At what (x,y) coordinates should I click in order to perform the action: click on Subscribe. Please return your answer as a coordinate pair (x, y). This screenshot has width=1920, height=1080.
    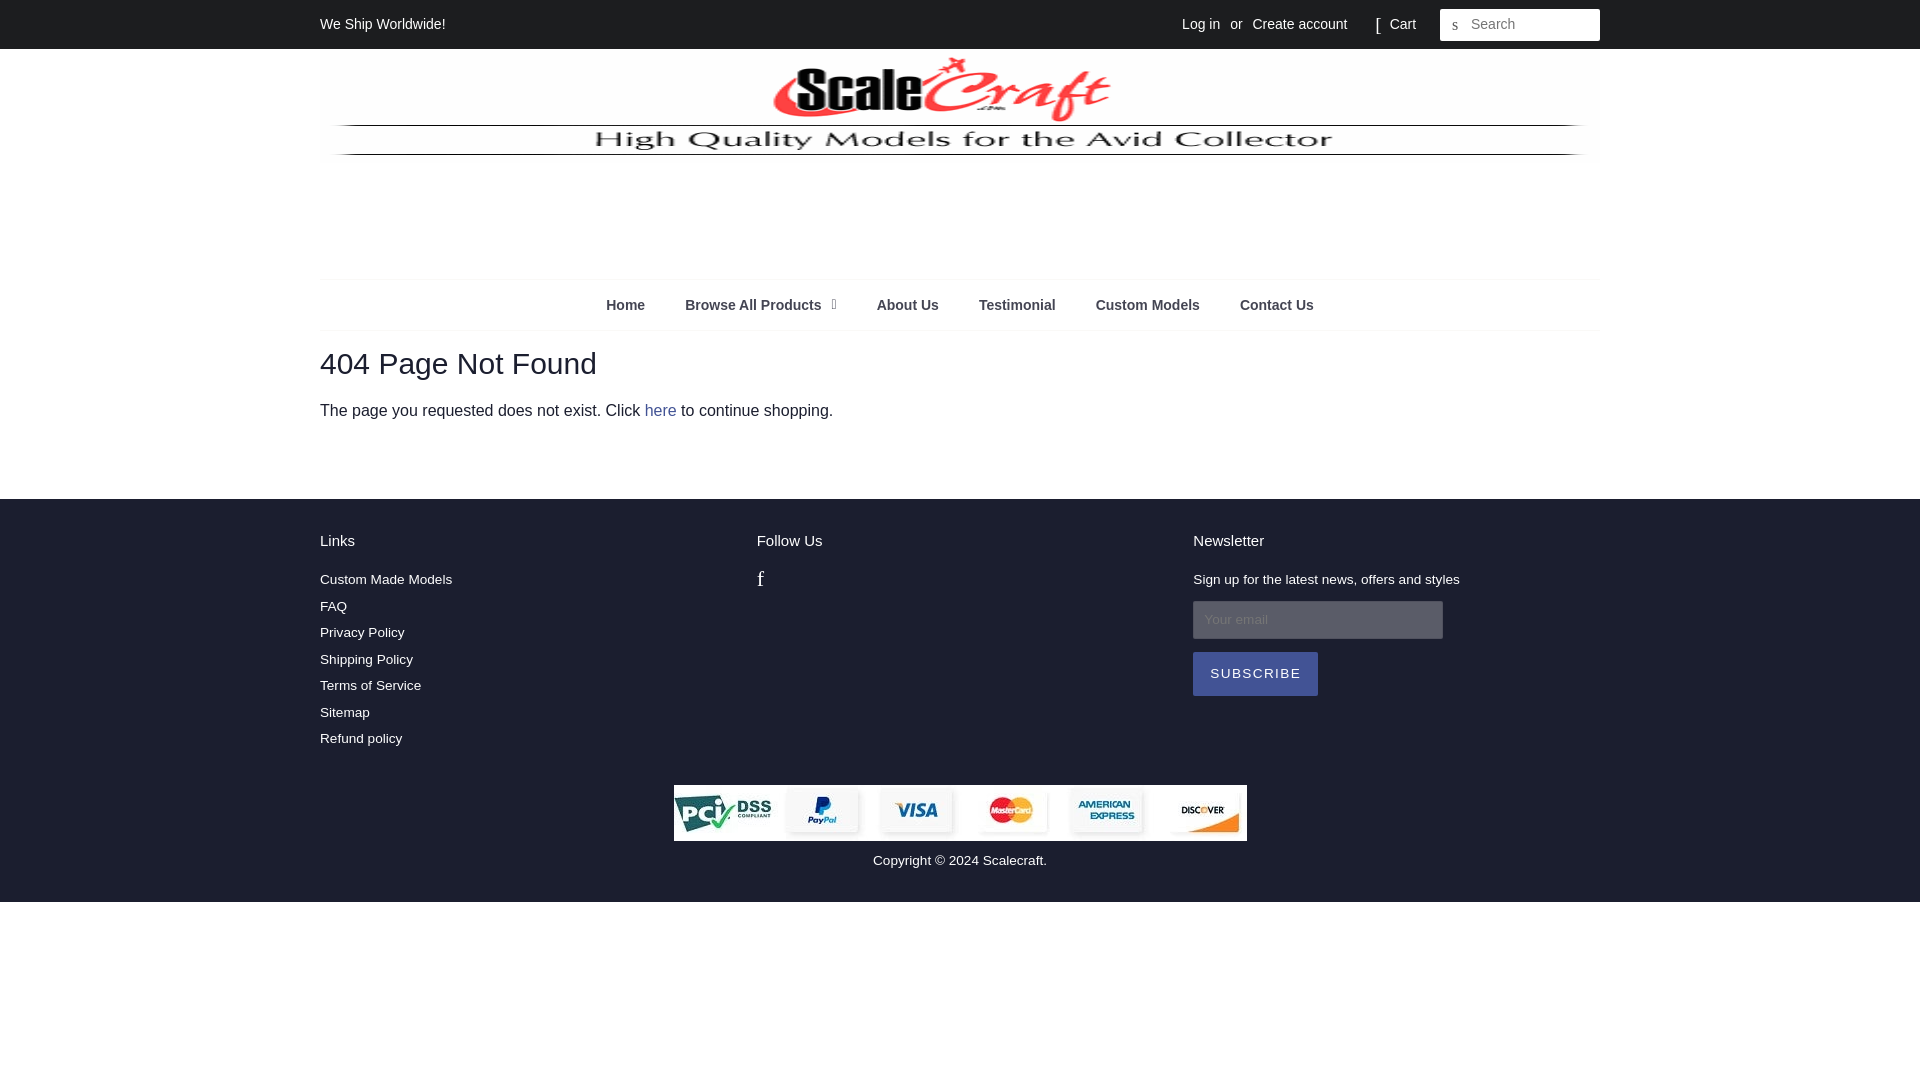
    Looking at the image, I should click on (1254, 674).